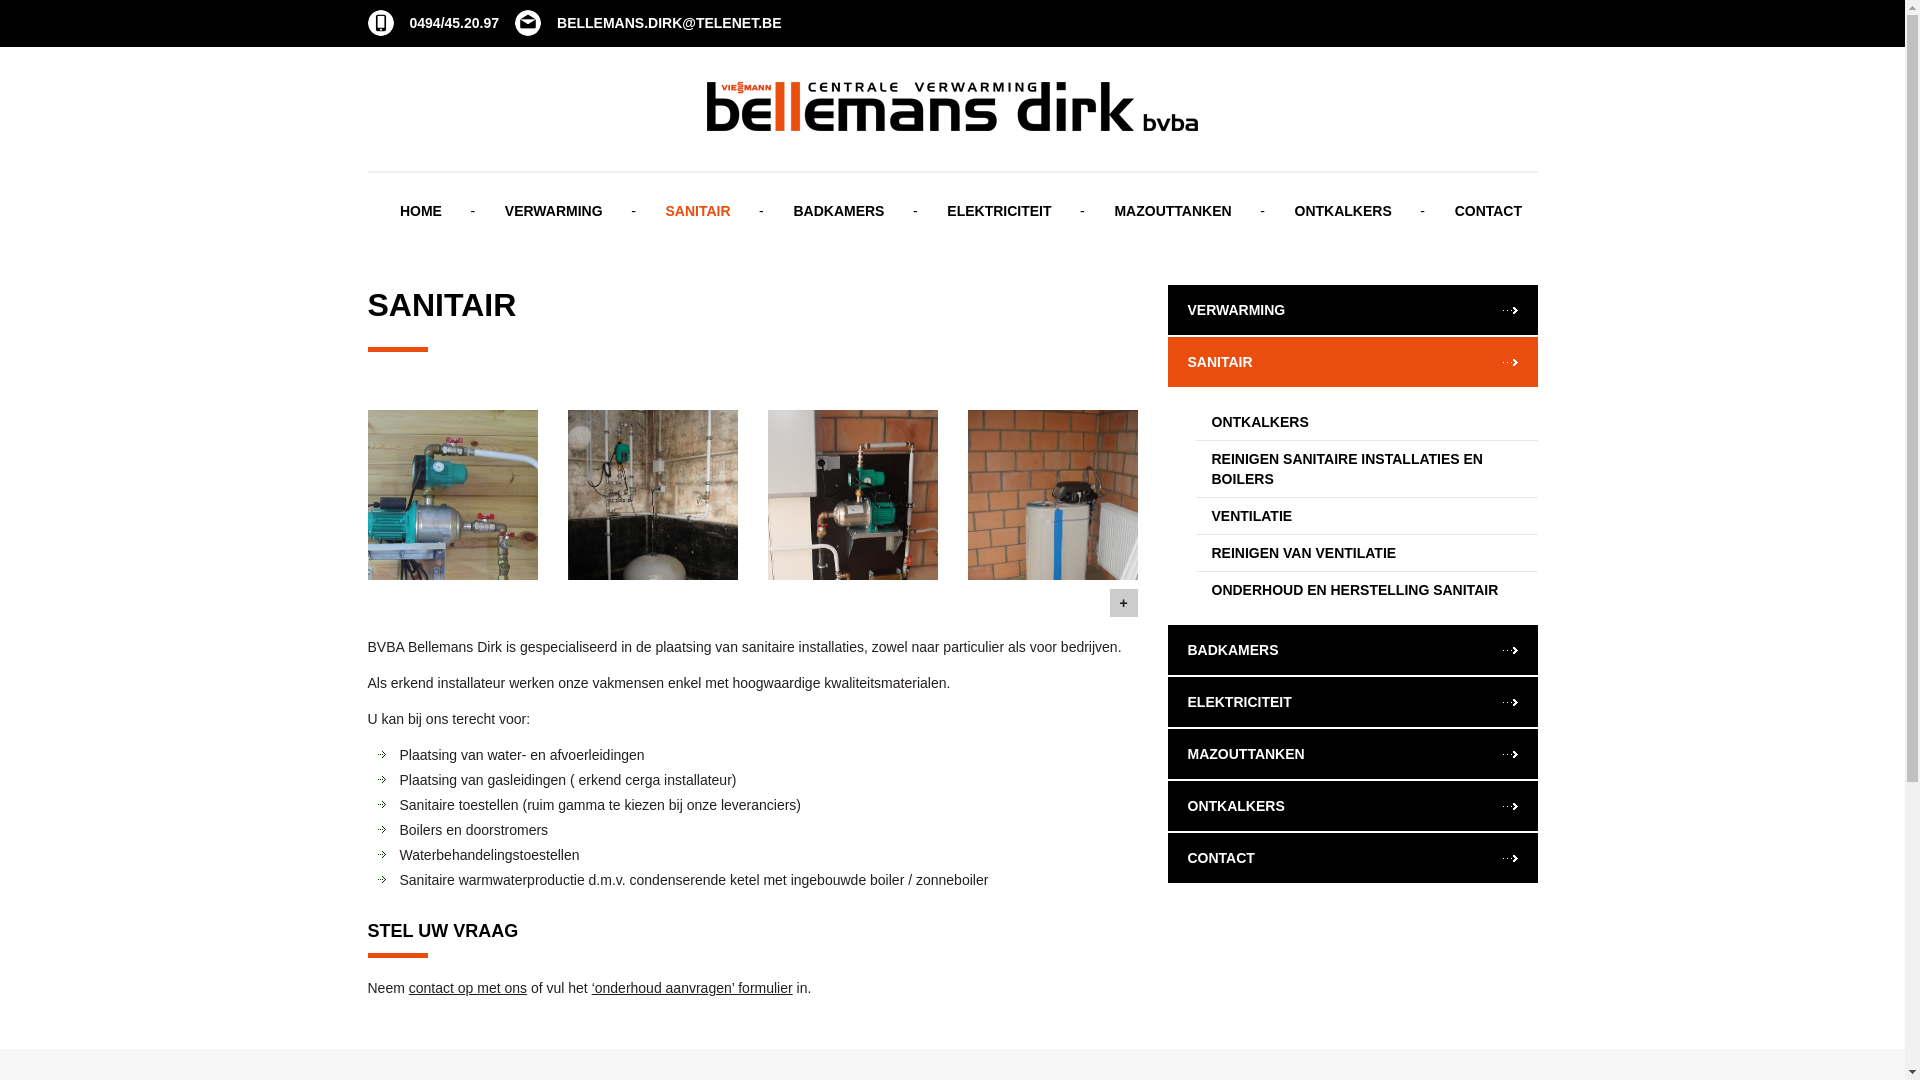 This screenshot has width=1920, height=1080. What do you see at coordinates (1344, 220) in the screenshot?
I see `ONTKALKERS` at bounding box center [1344, 220].